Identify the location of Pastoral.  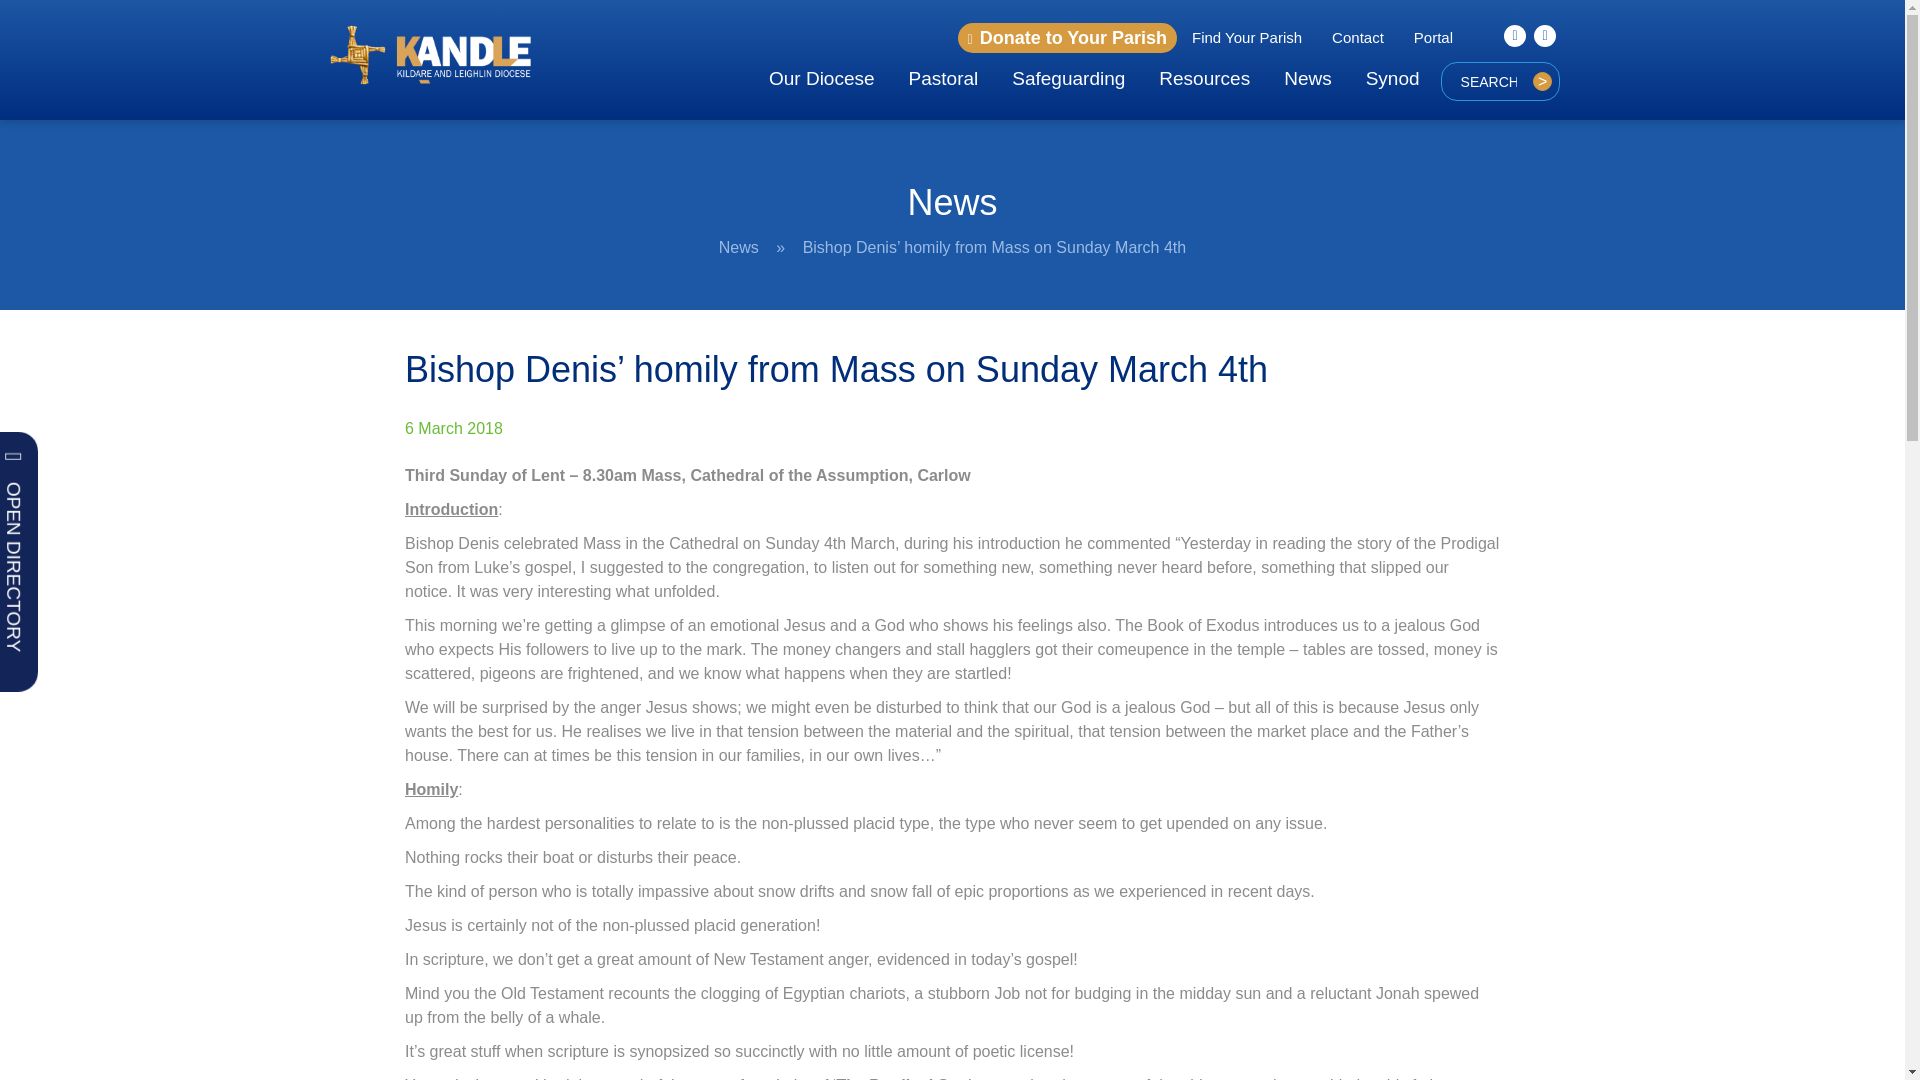
(944, 78).